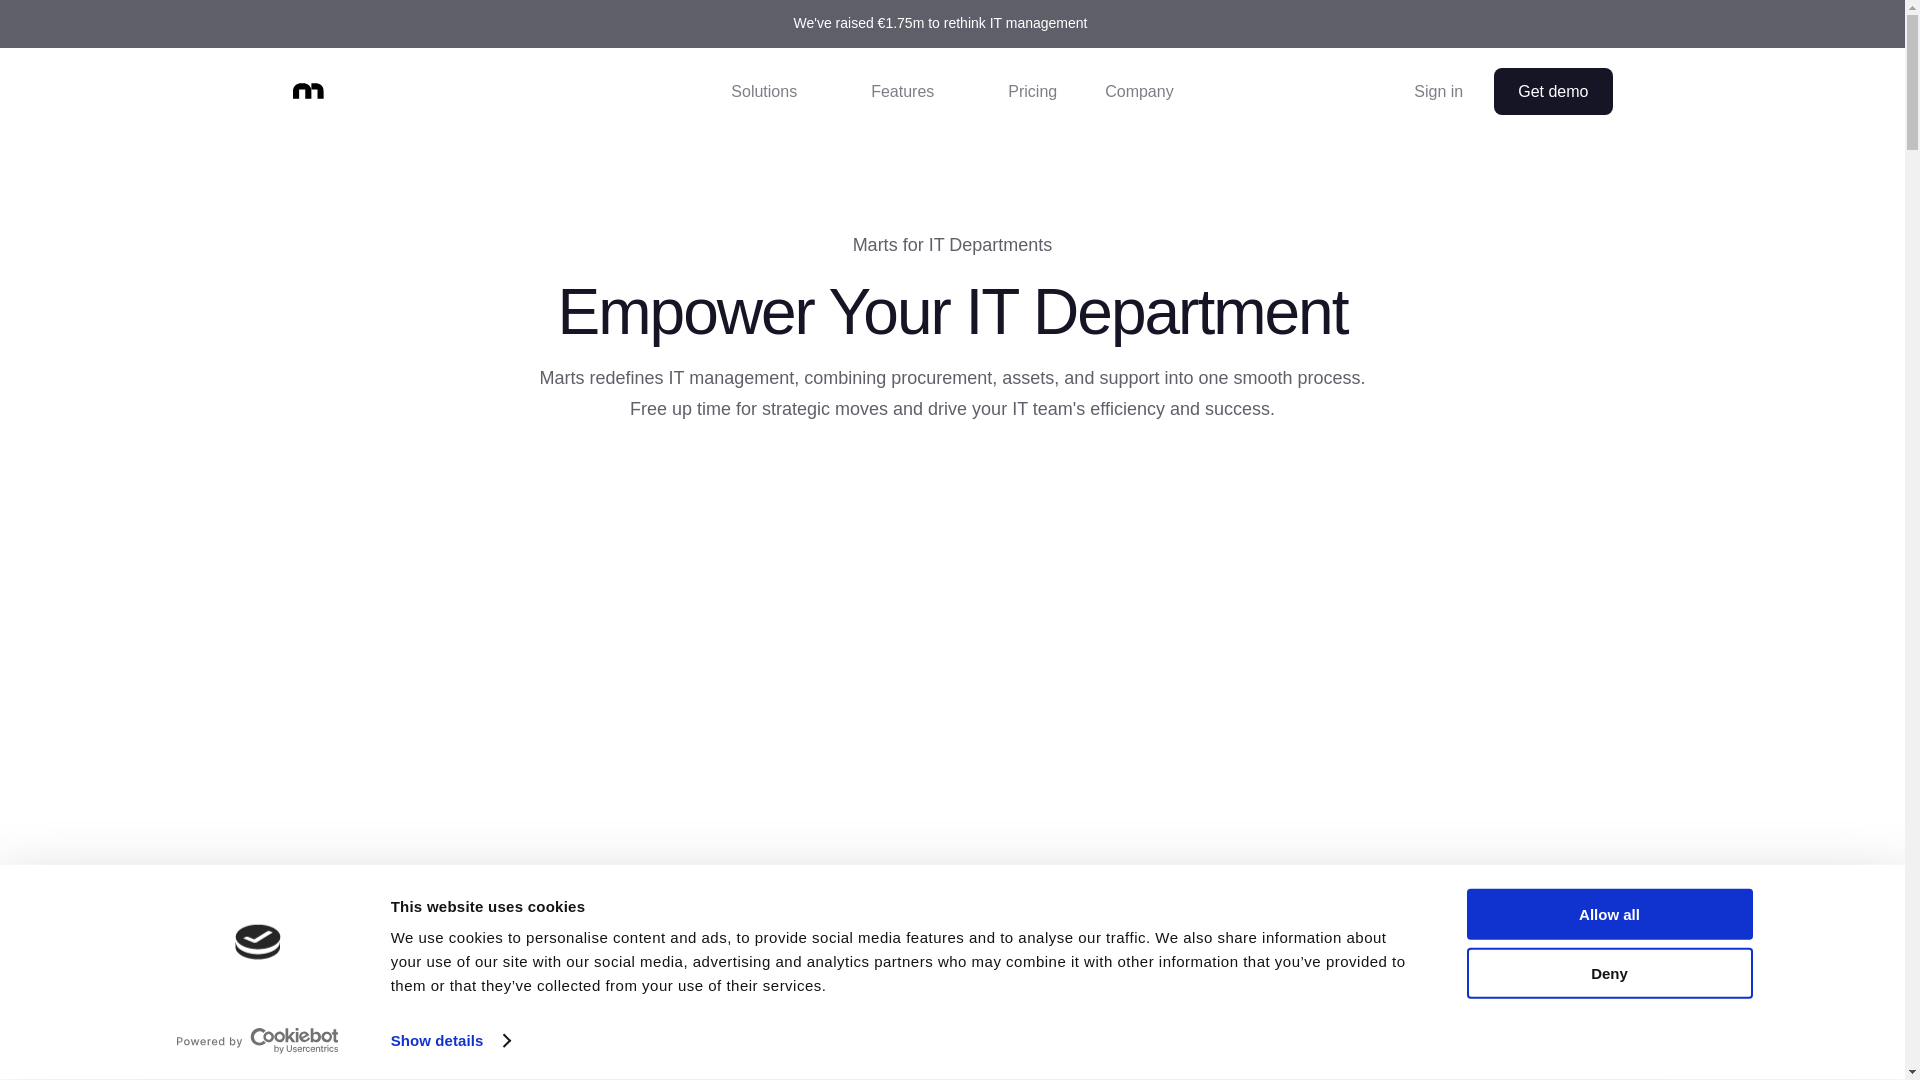 The image size is (1920, 1080). Describe the element at coordinates (1608, 914) in the screenshot. I see `Allow all` at that location.